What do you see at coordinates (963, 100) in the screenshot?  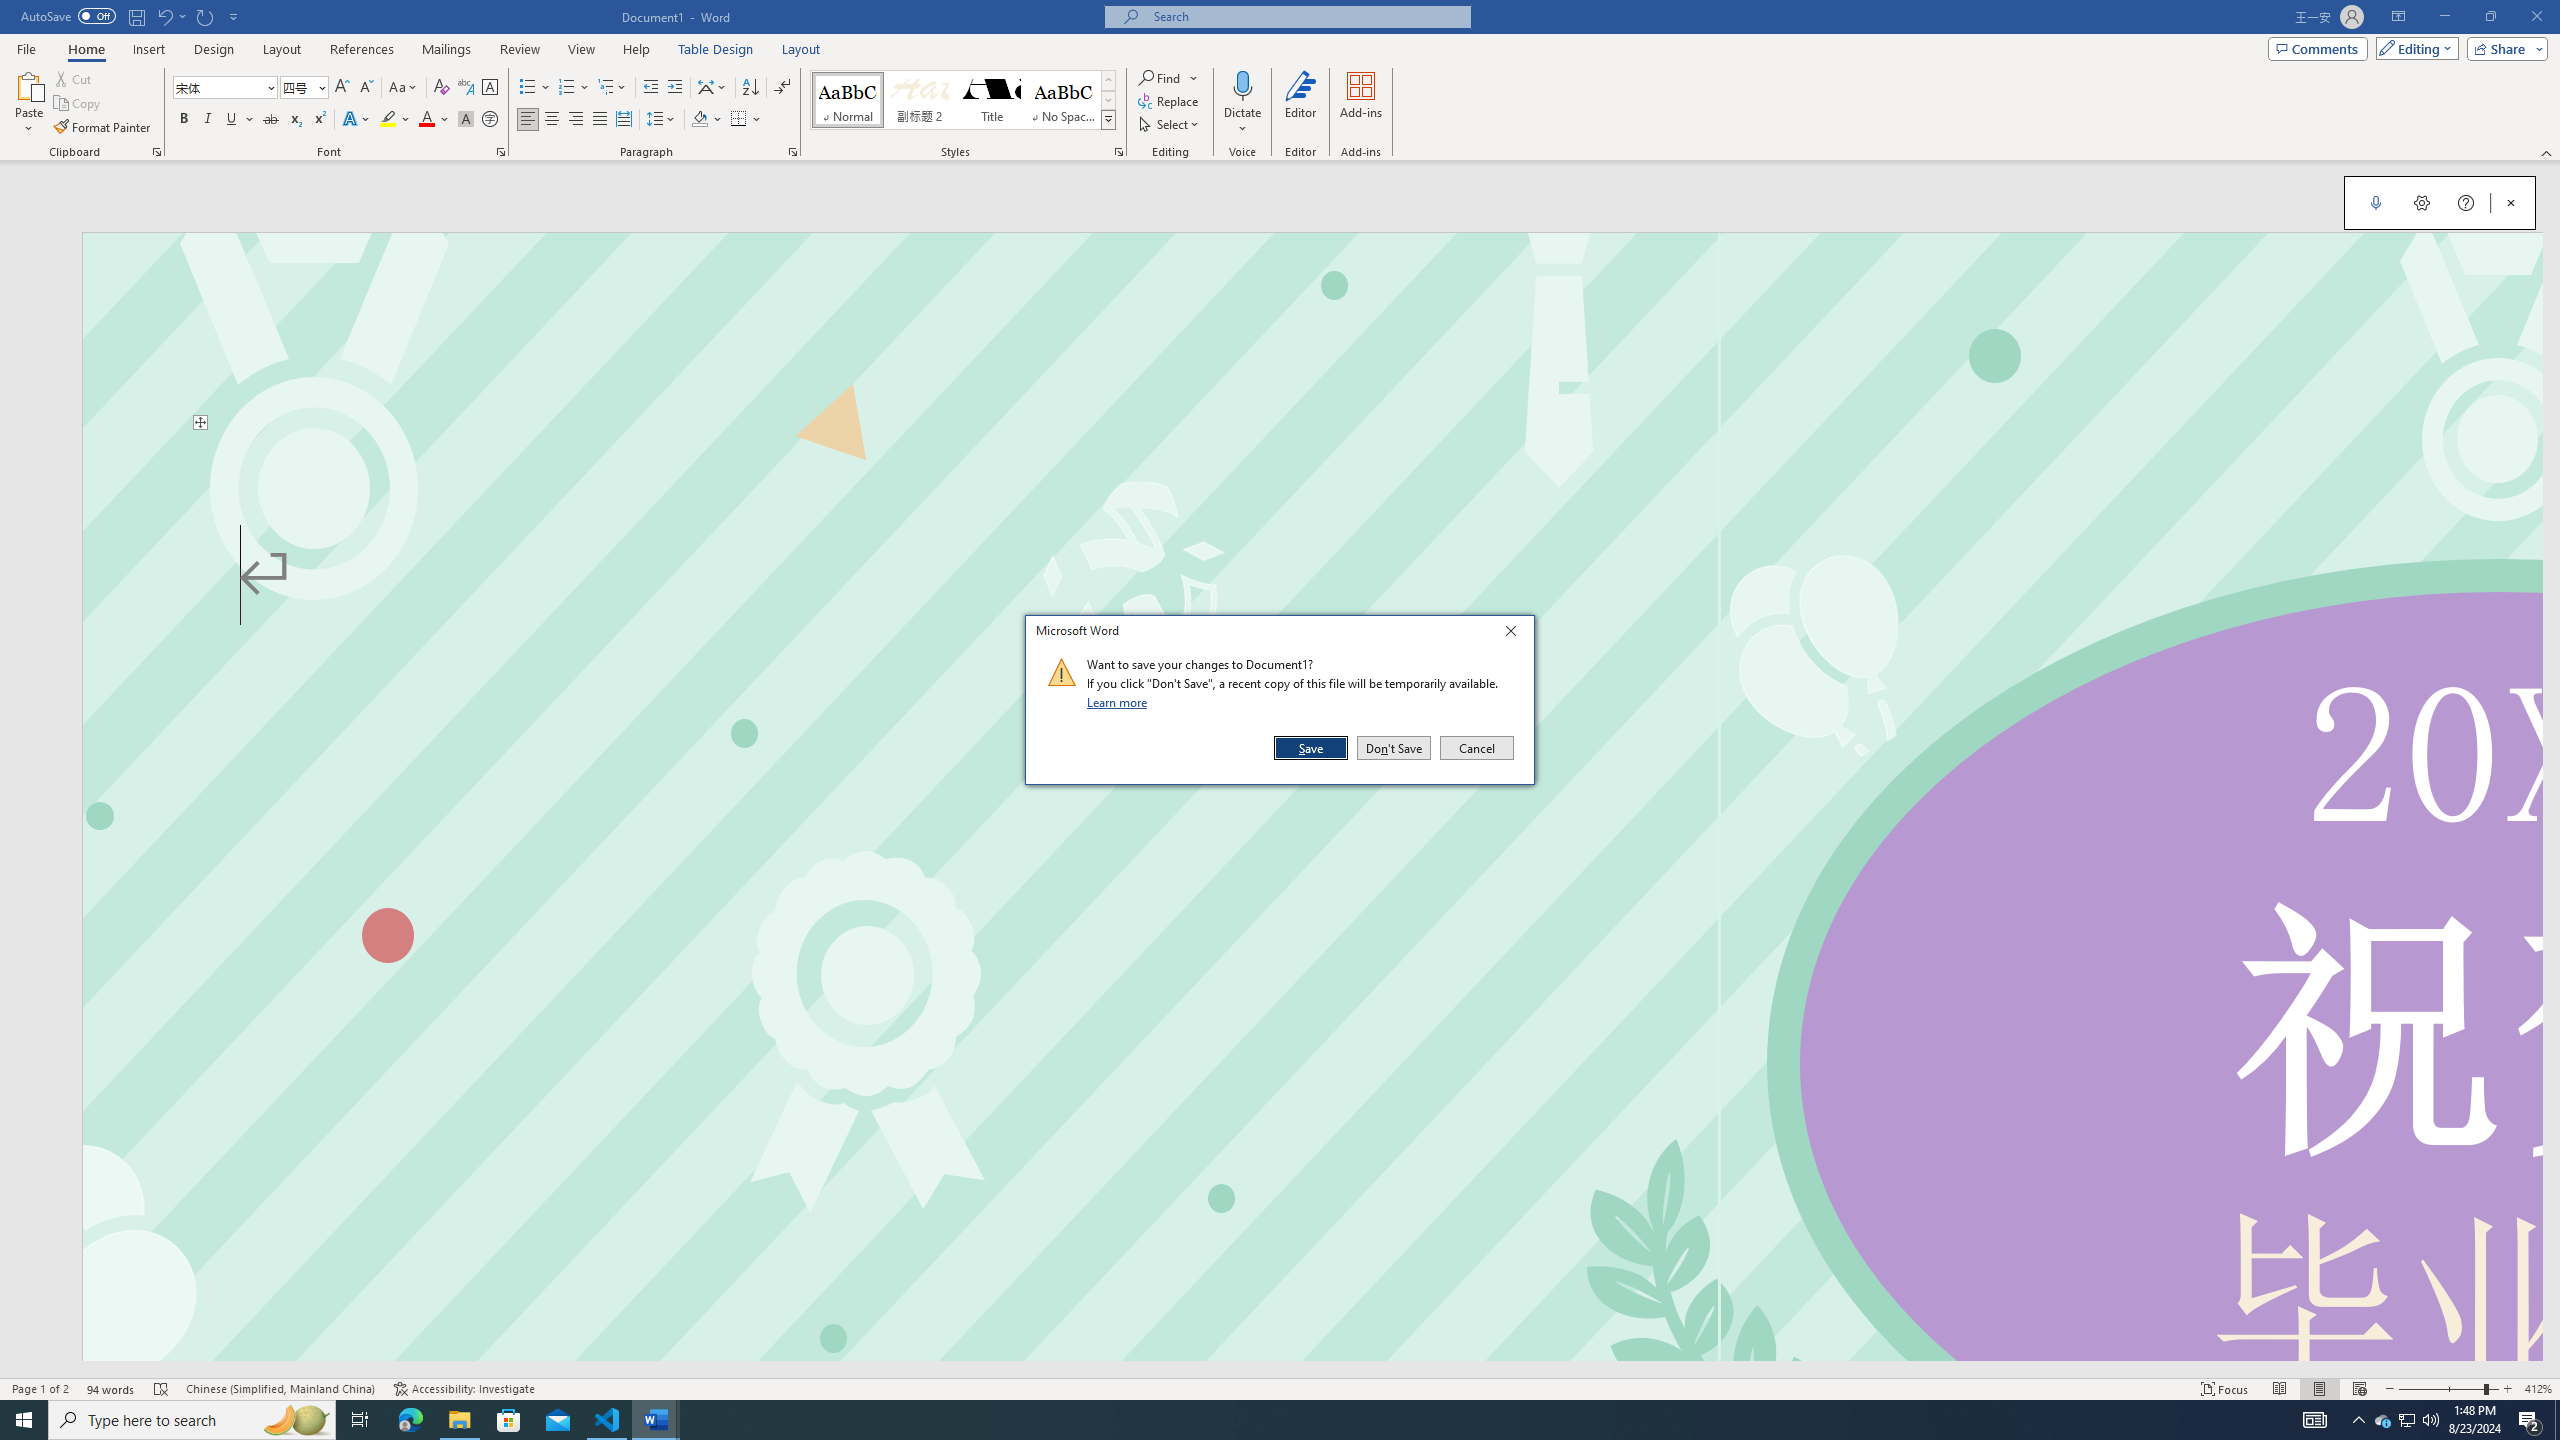 I see `Learn more` at bounding box center [963, 100].